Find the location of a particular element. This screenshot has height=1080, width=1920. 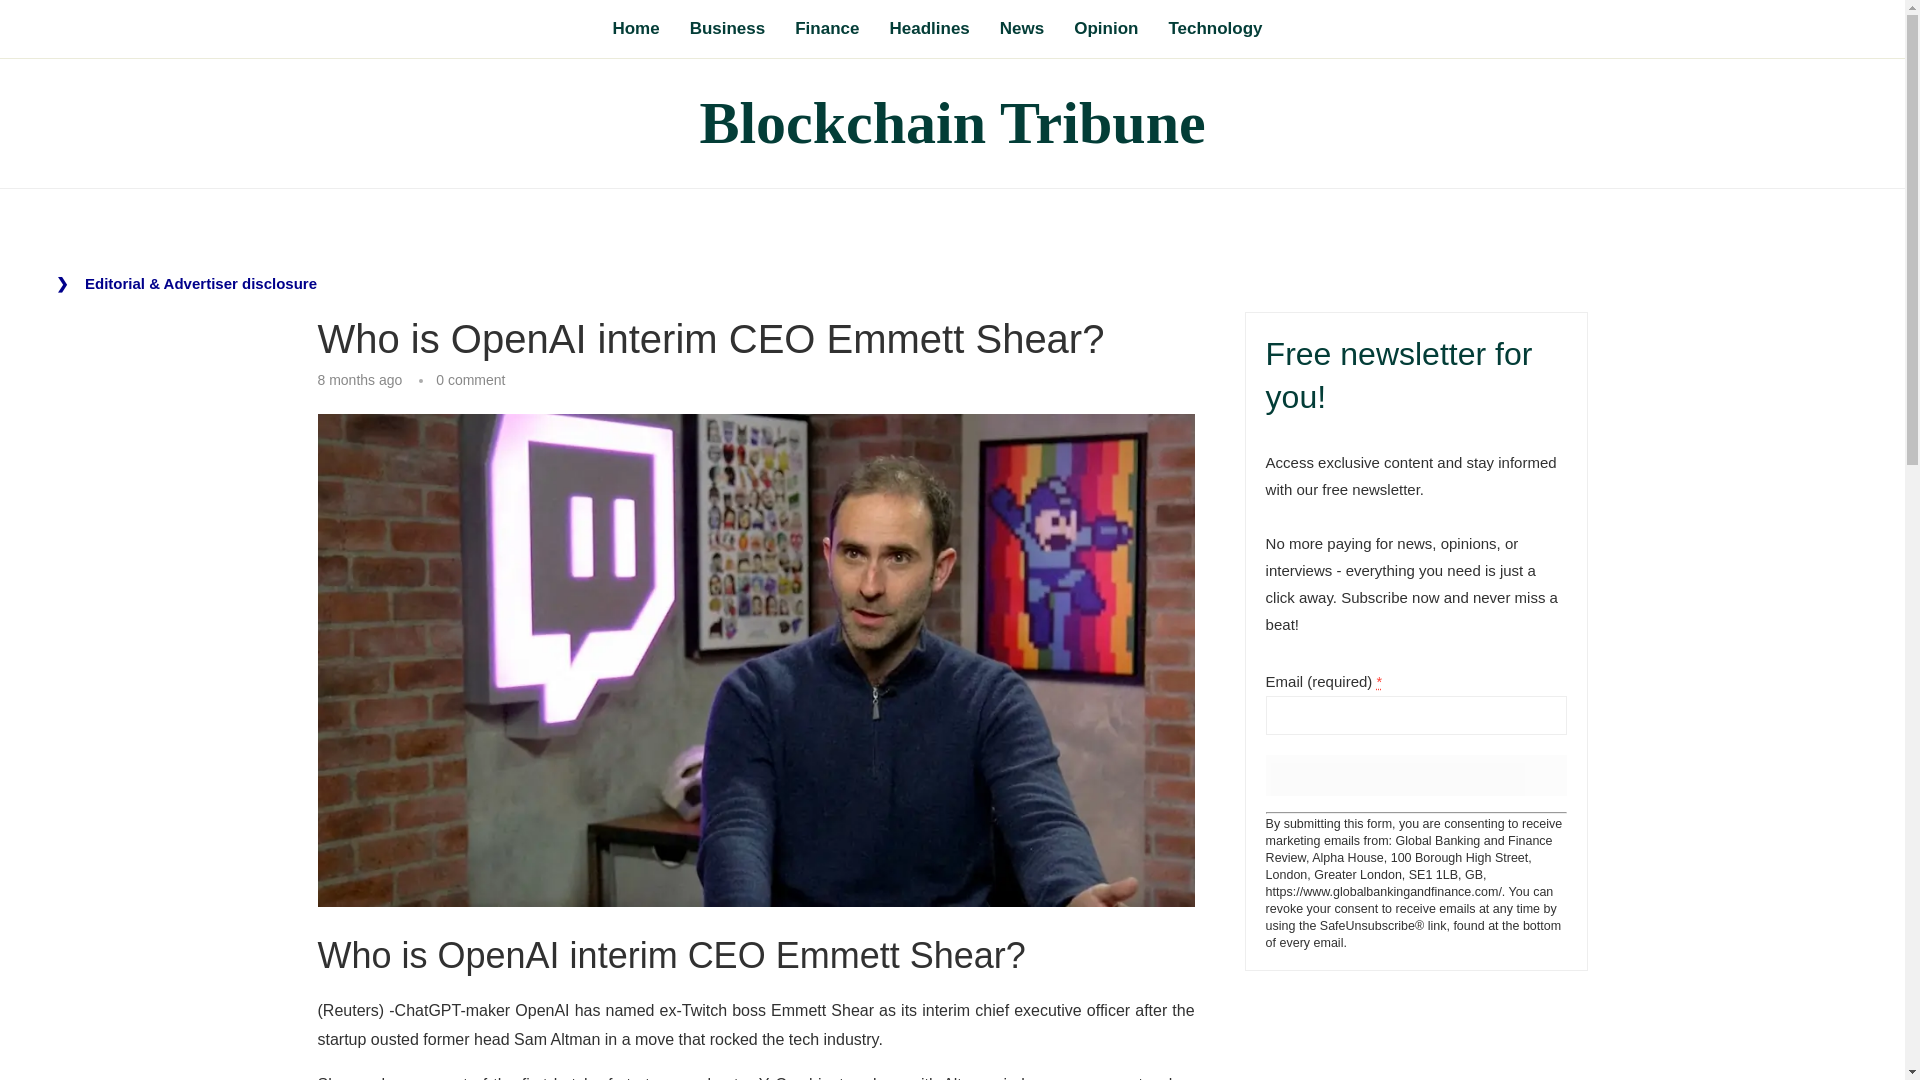

Business is located at coordinates (728, 30).